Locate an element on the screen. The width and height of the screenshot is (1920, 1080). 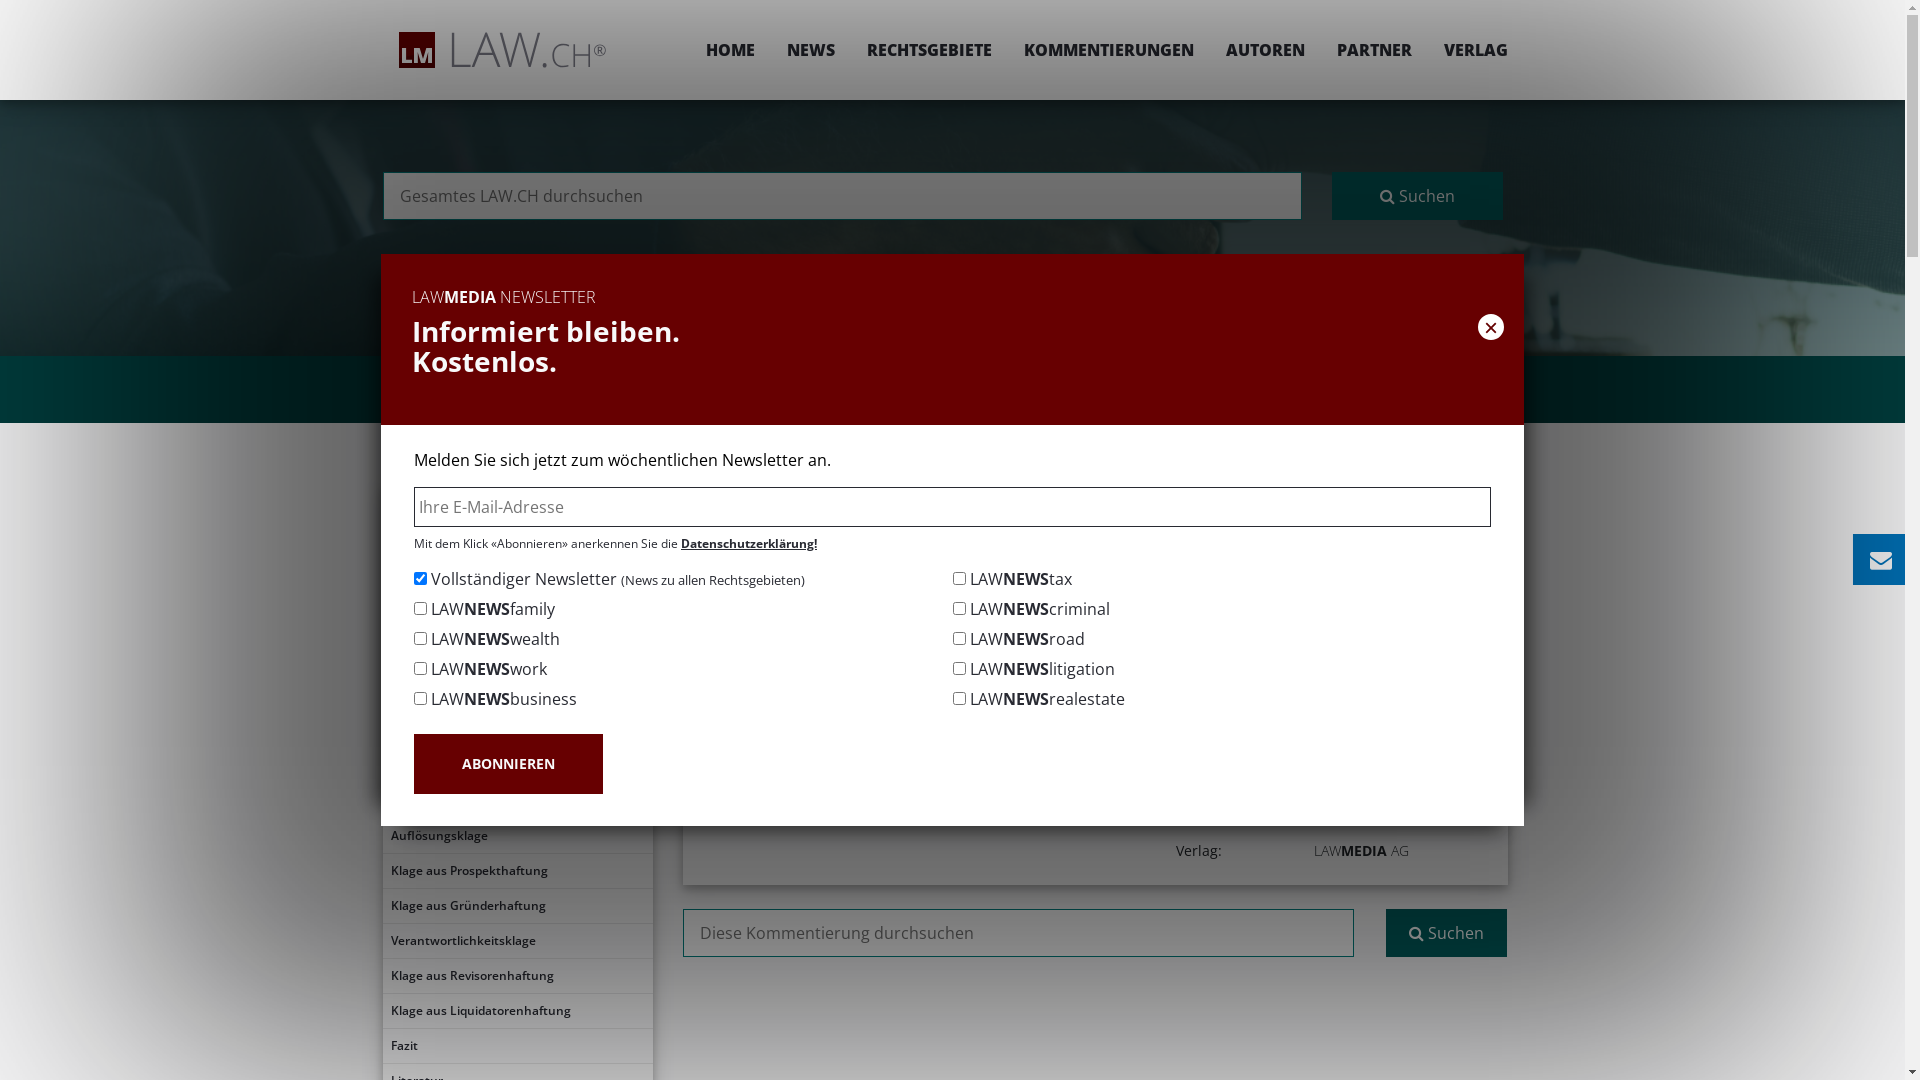
Gesetzliche Grundlagen is located at coordinates (517, 573).